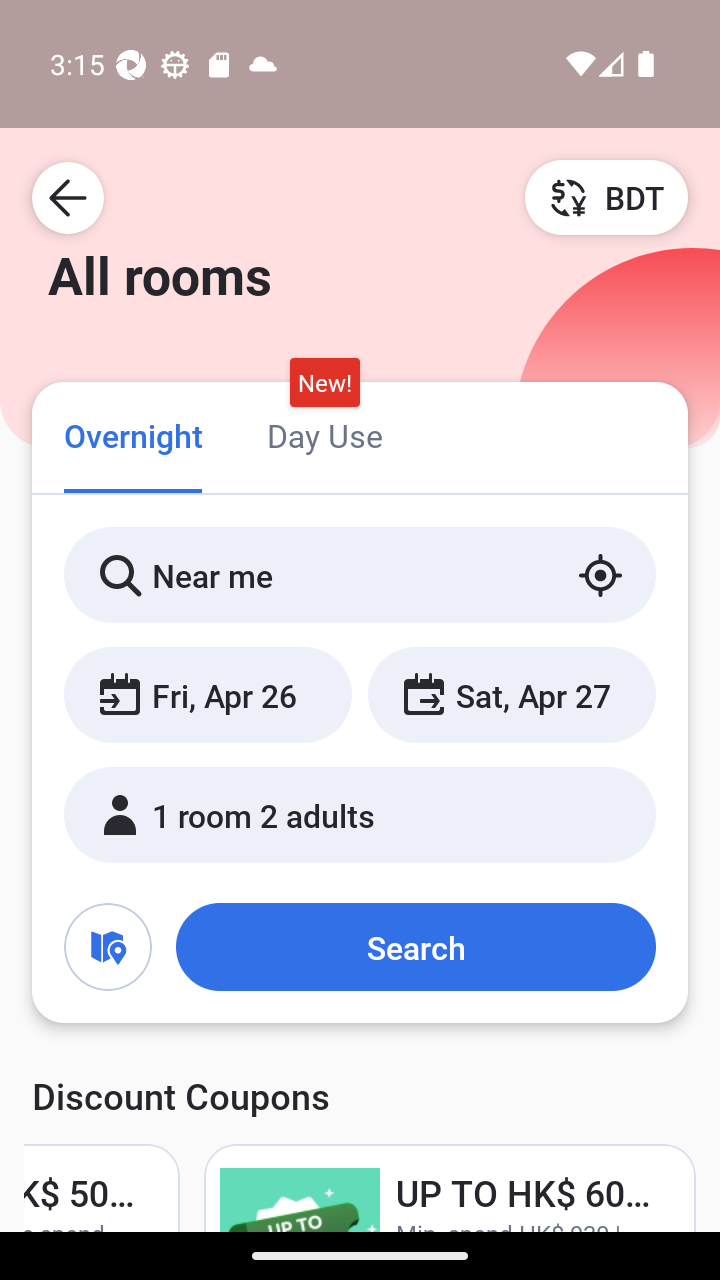 The image size is (720, 1280). Describe the element at coordinates (415, 946) in the screenshot. I see `Search` at that location.